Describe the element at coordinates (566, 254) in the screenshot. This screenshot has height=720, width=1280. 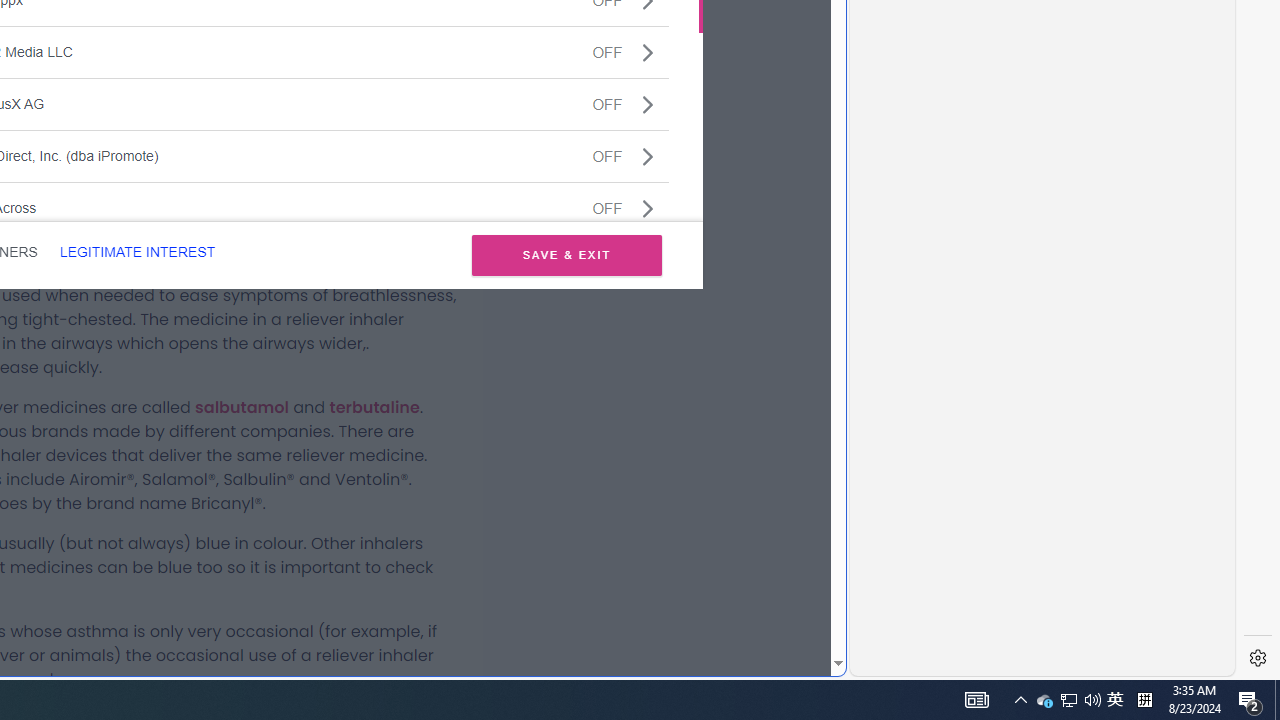
I see `SAVE & EXIT` at that location.